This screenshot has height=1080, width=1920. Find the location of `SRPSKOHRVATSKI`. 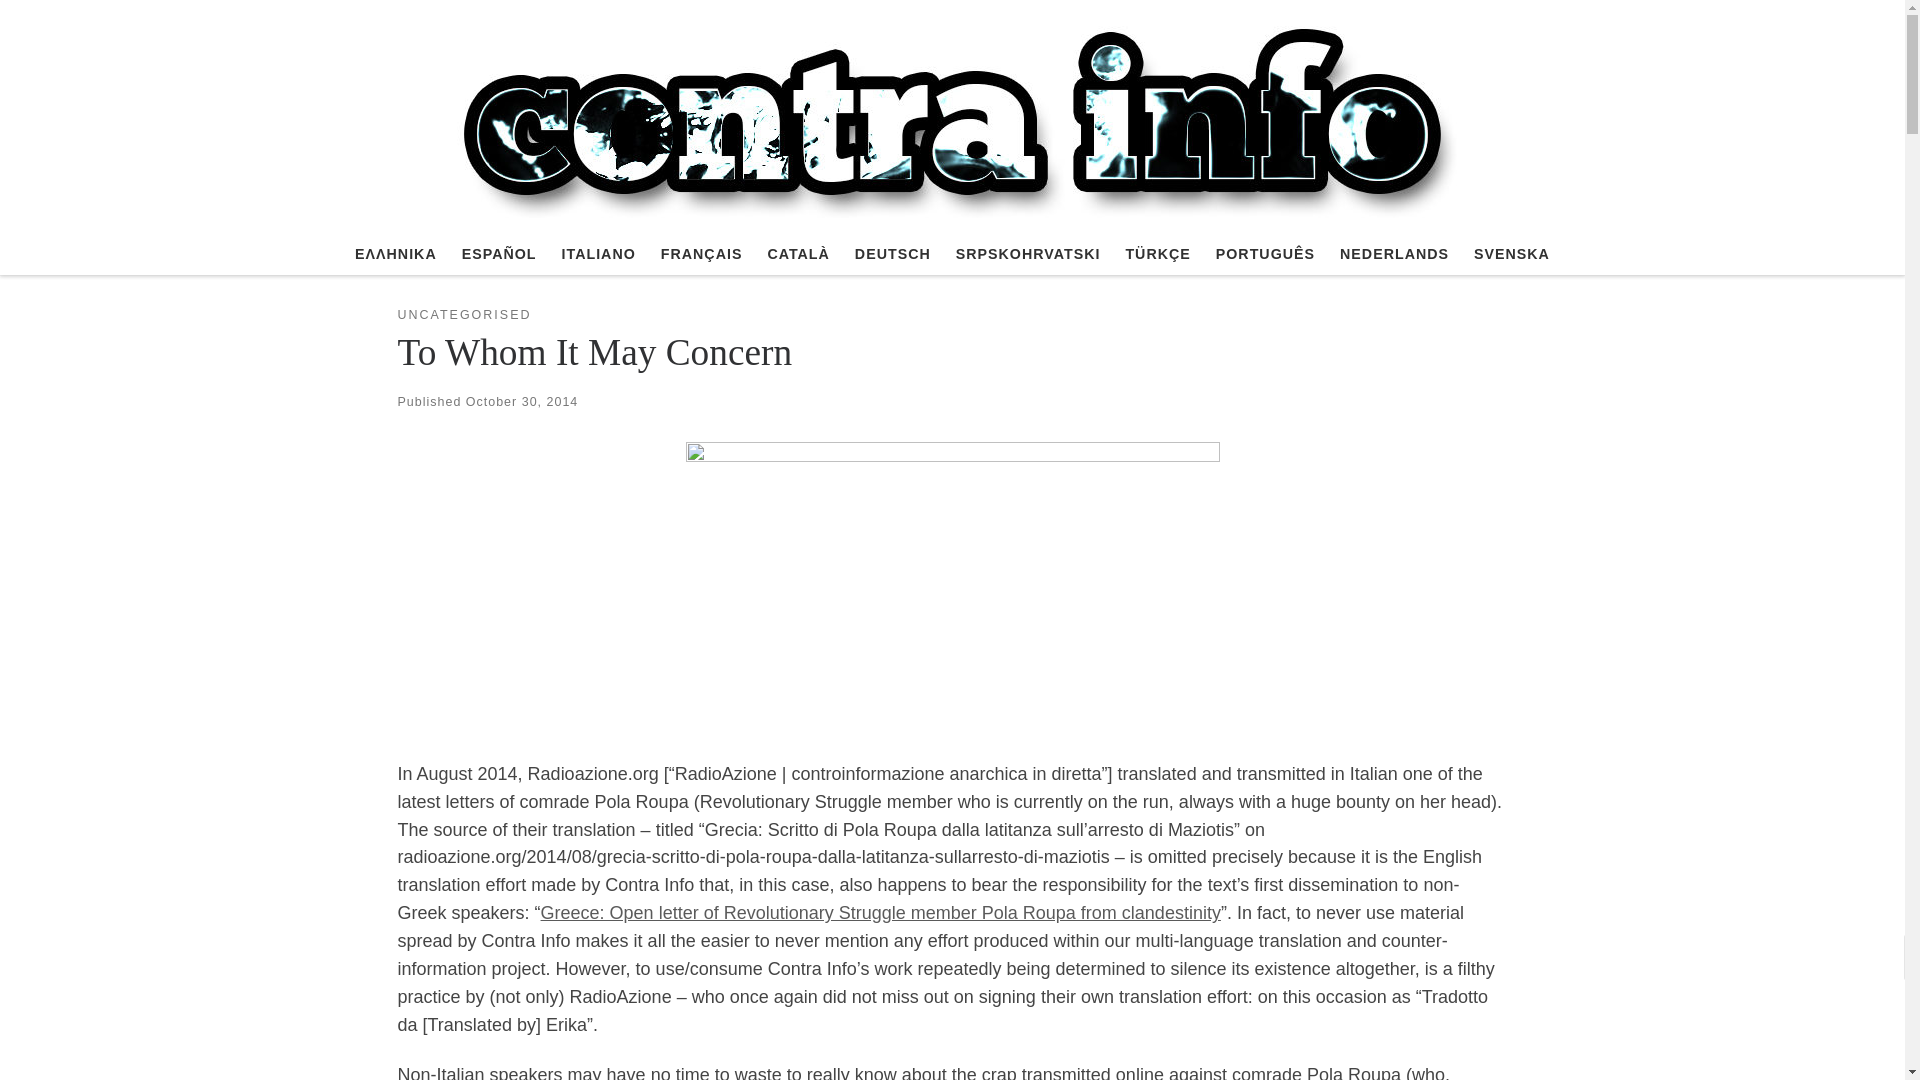

SRPSKOHRVATSKI is located at coordinates (1028, 254).